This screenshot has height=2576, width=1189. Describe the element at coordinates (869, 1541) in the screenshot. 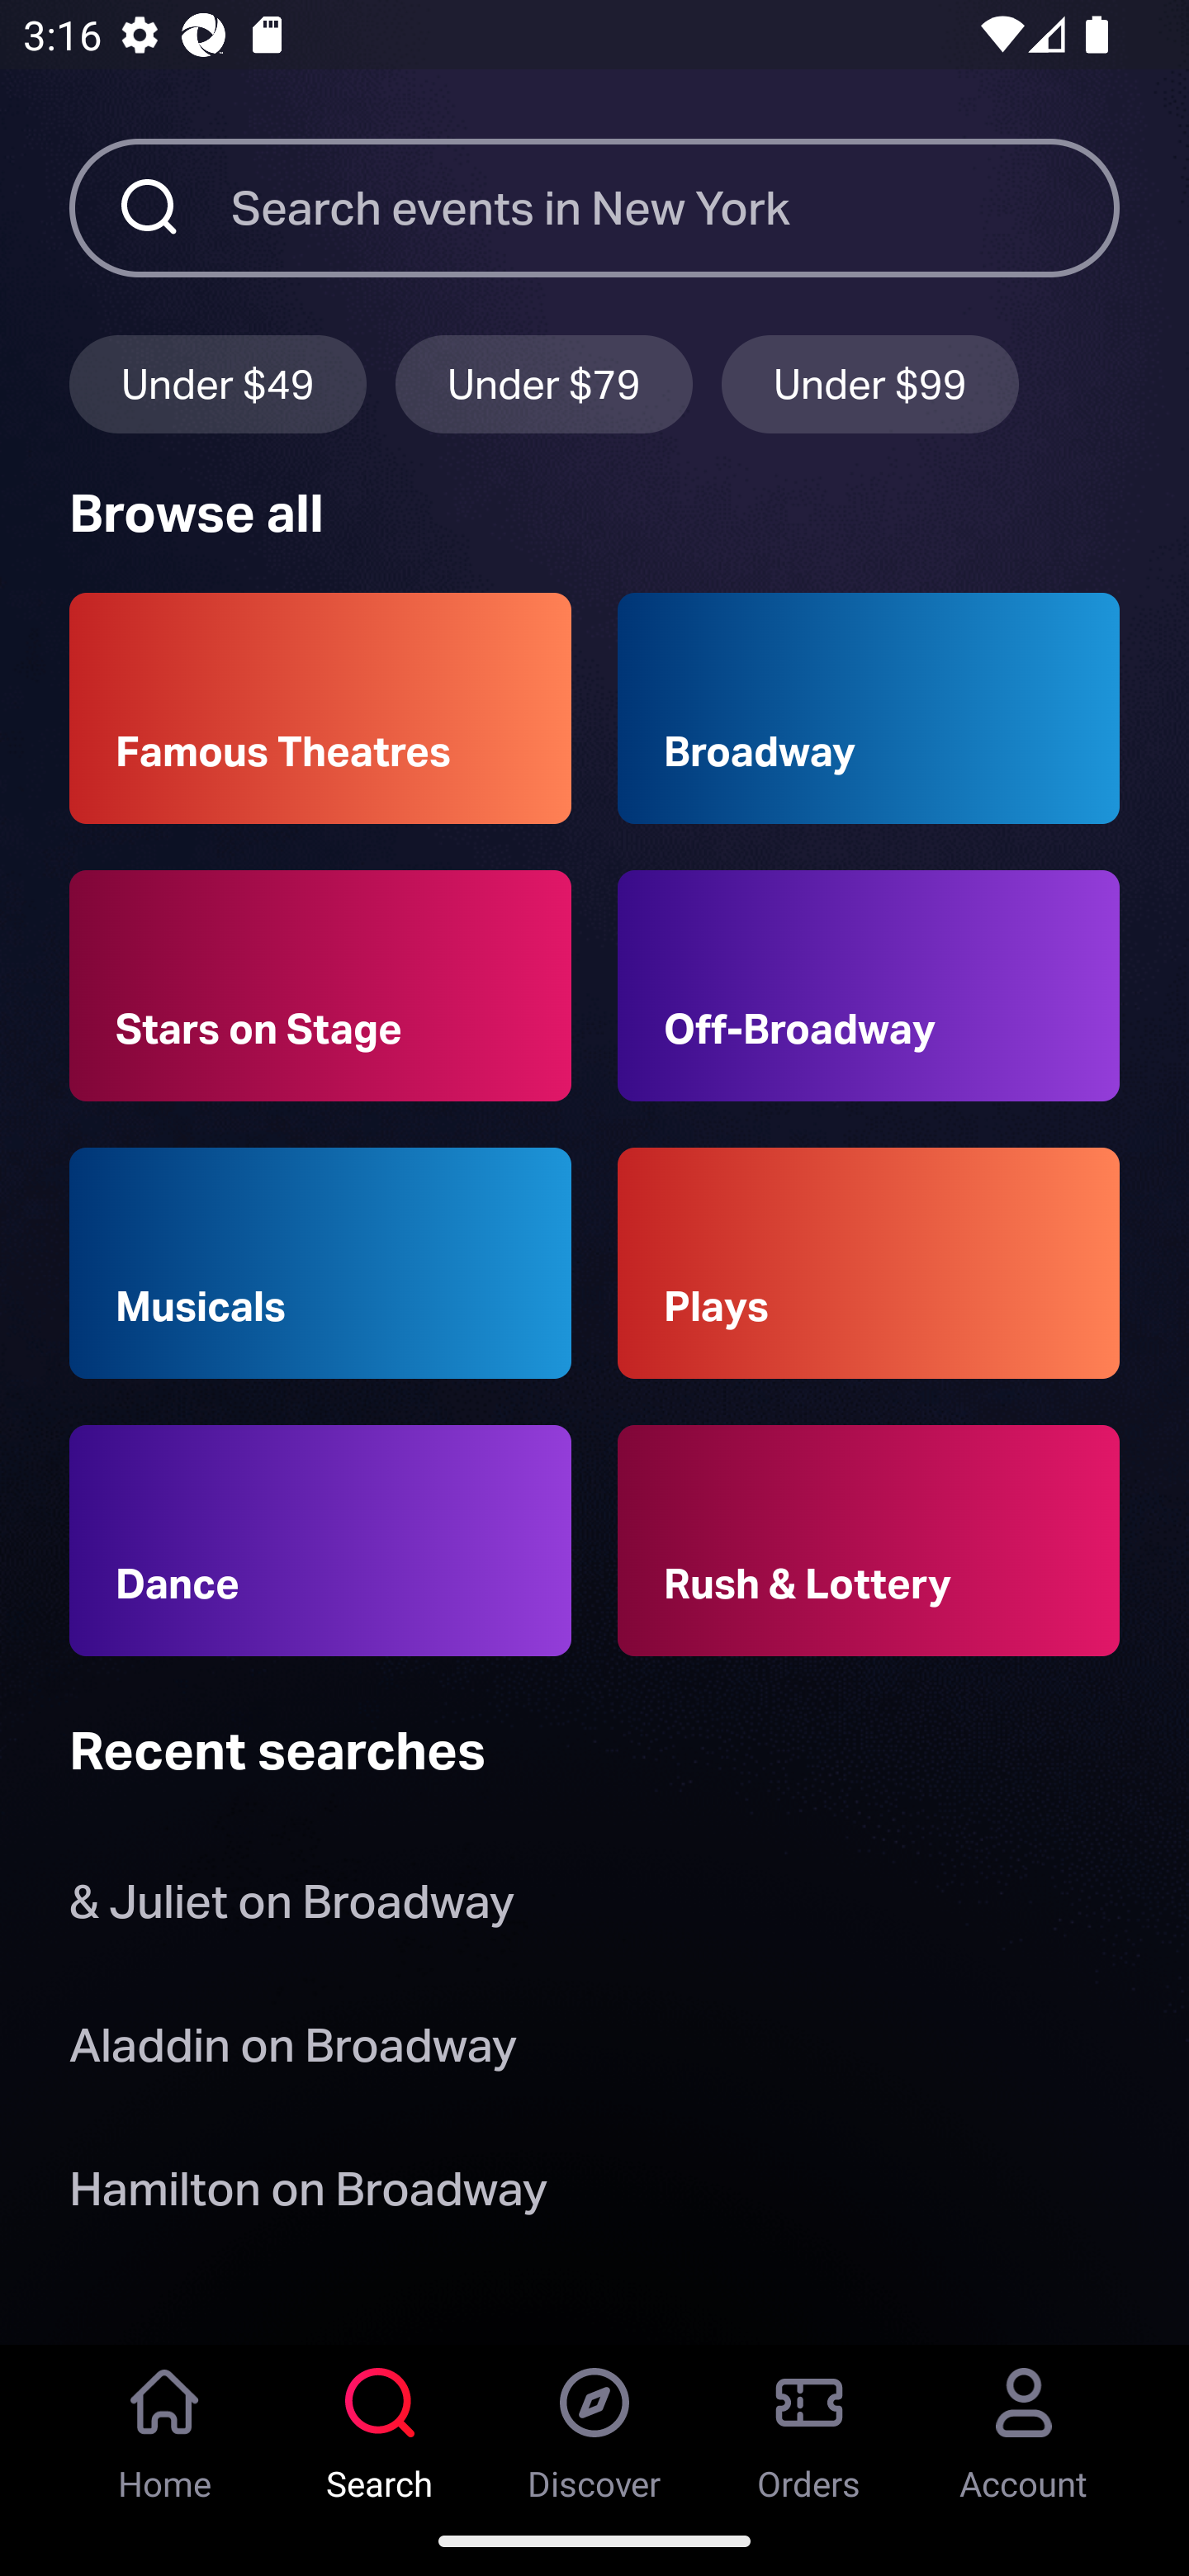

I see `Rush & Lottery` at that location.